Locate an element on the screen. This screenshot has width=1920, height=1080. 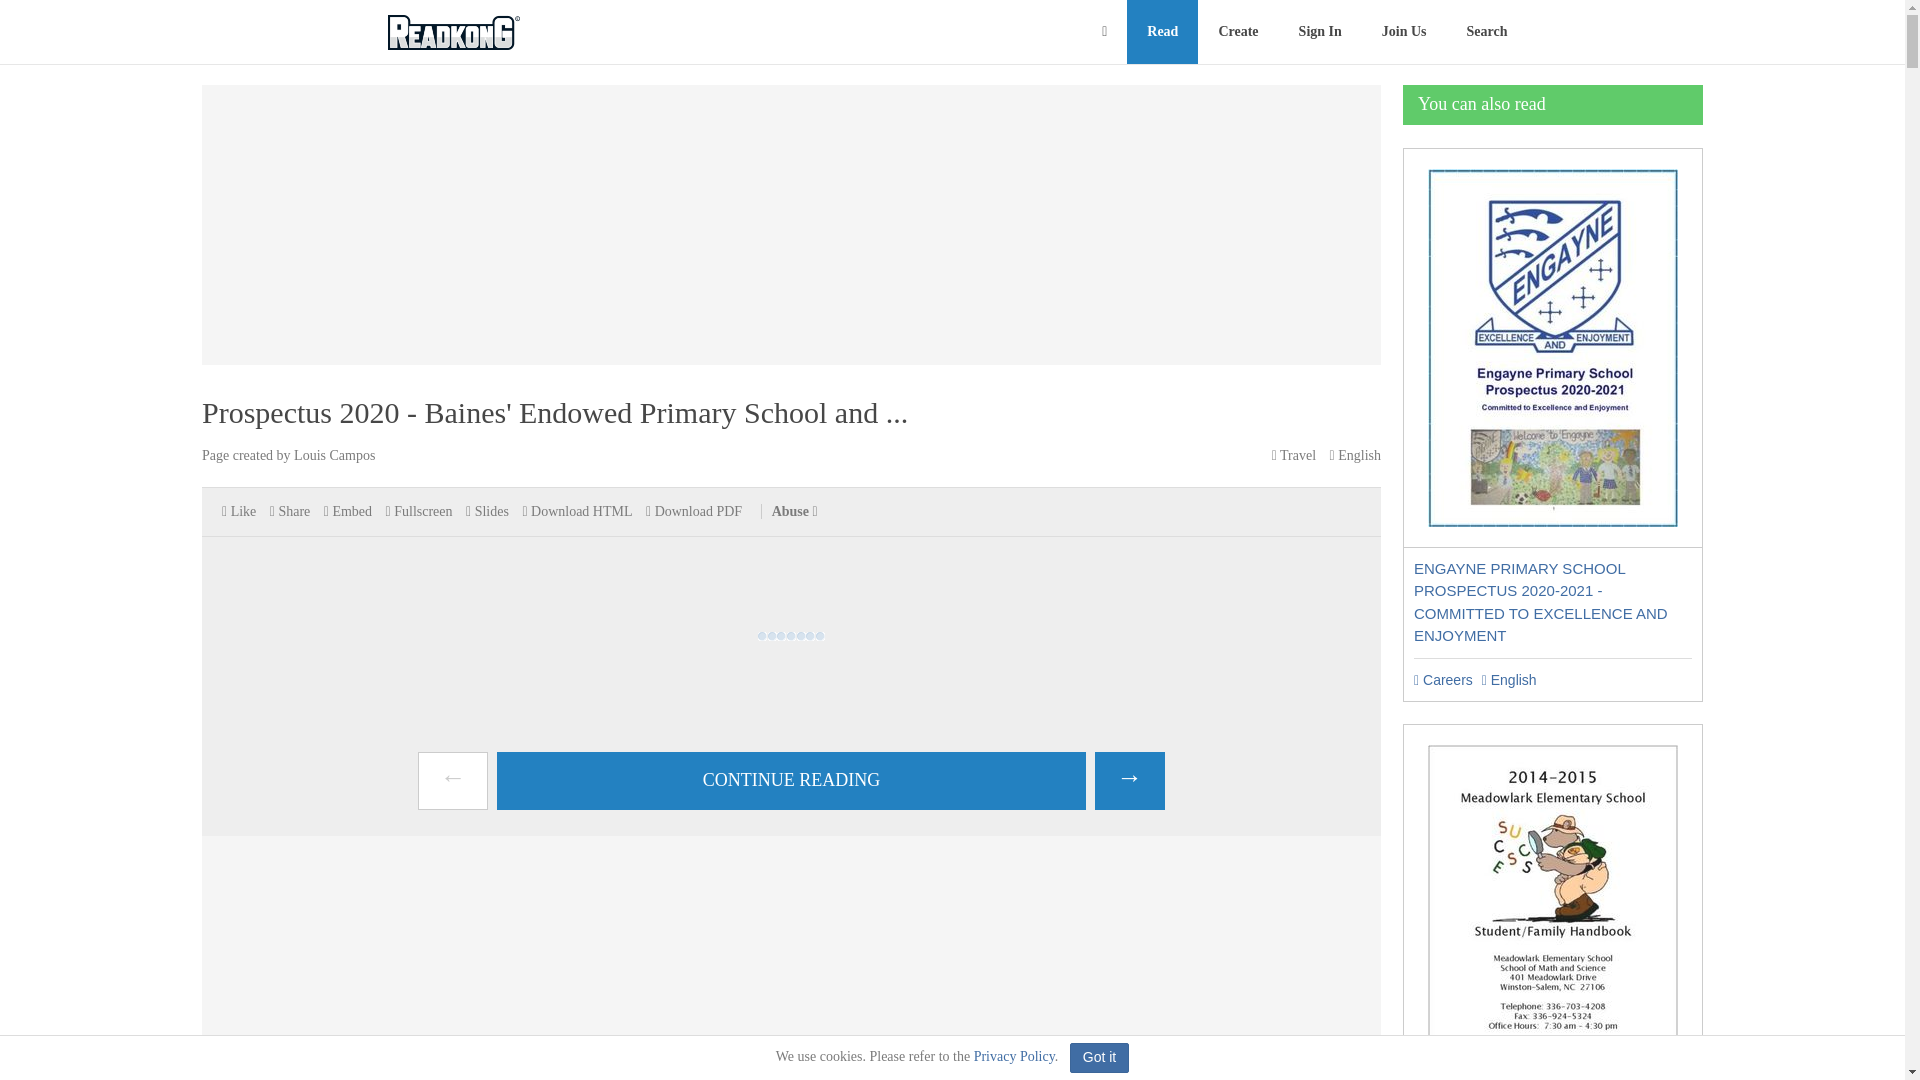
Sign In is located at coordinates (1320, 32).